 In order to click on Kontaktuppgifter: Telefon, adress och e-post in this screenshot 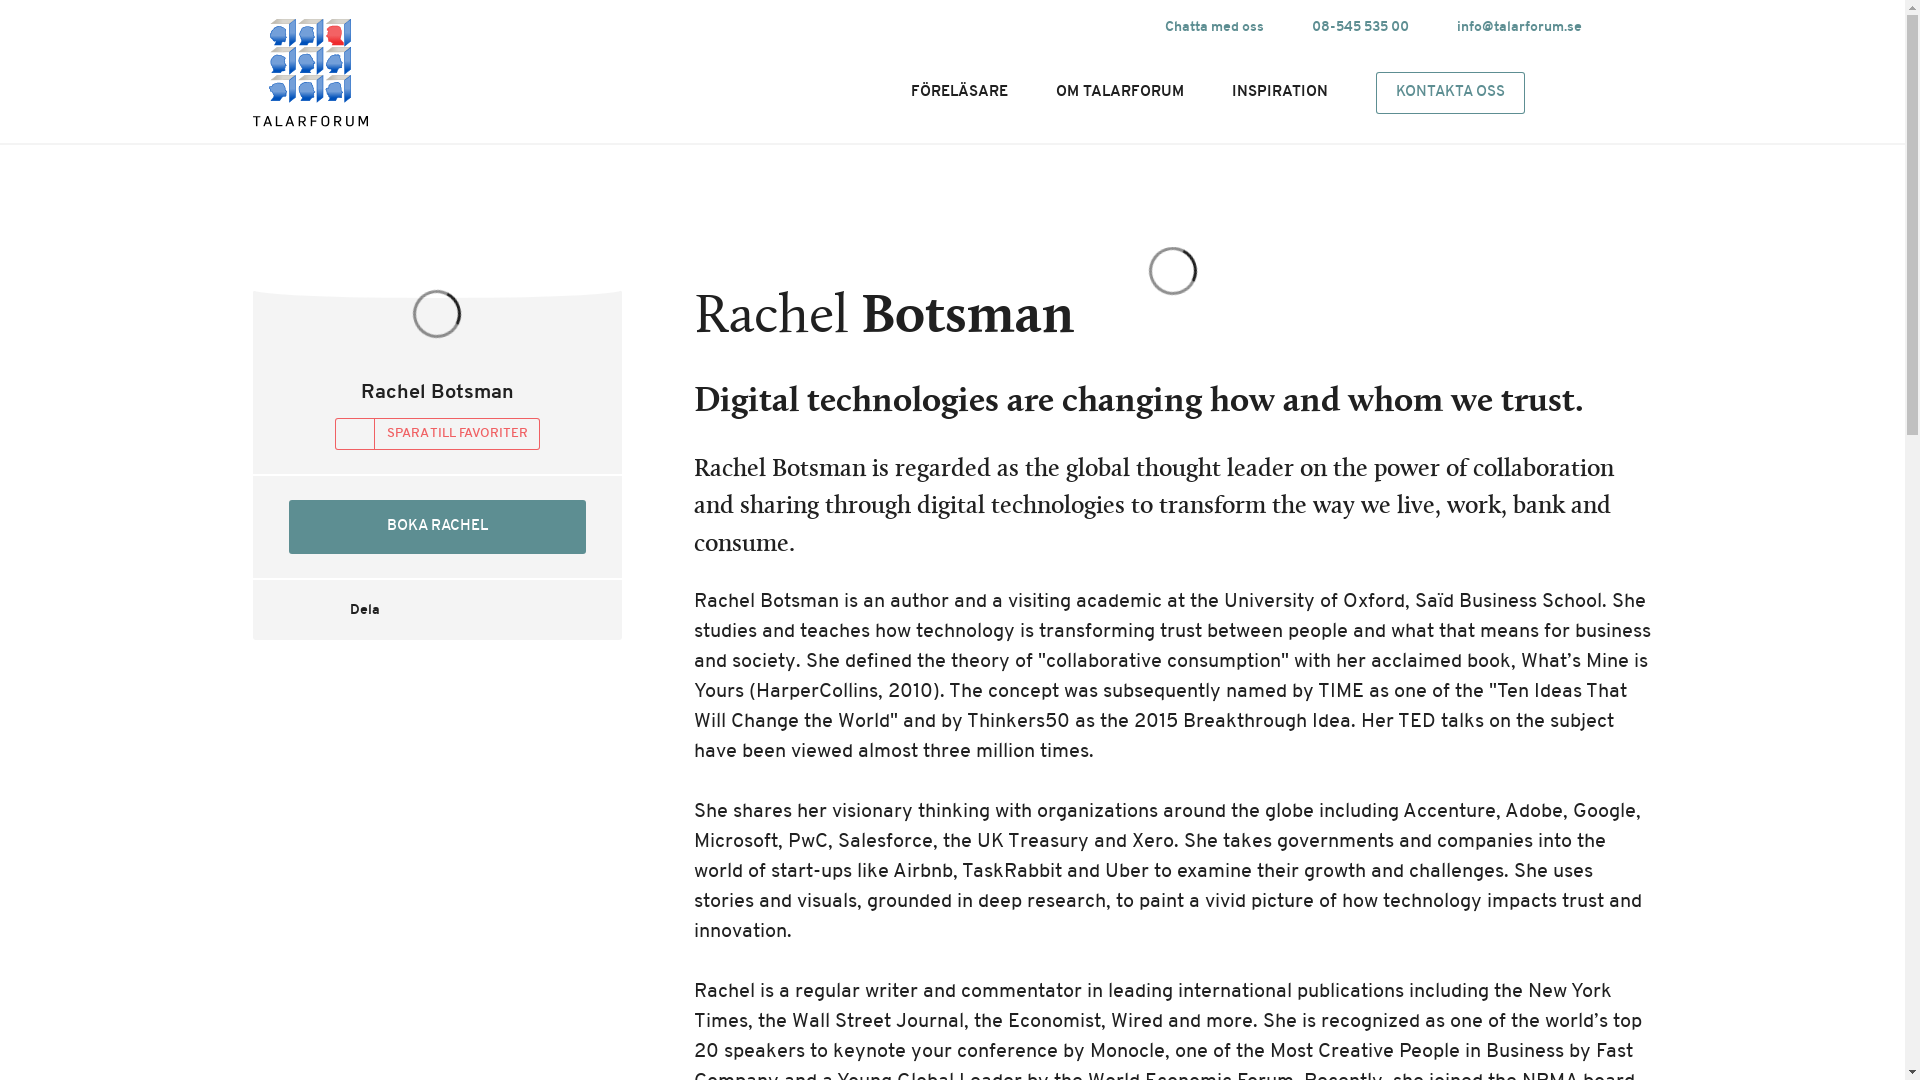, I will do `click(1450, 93)`.